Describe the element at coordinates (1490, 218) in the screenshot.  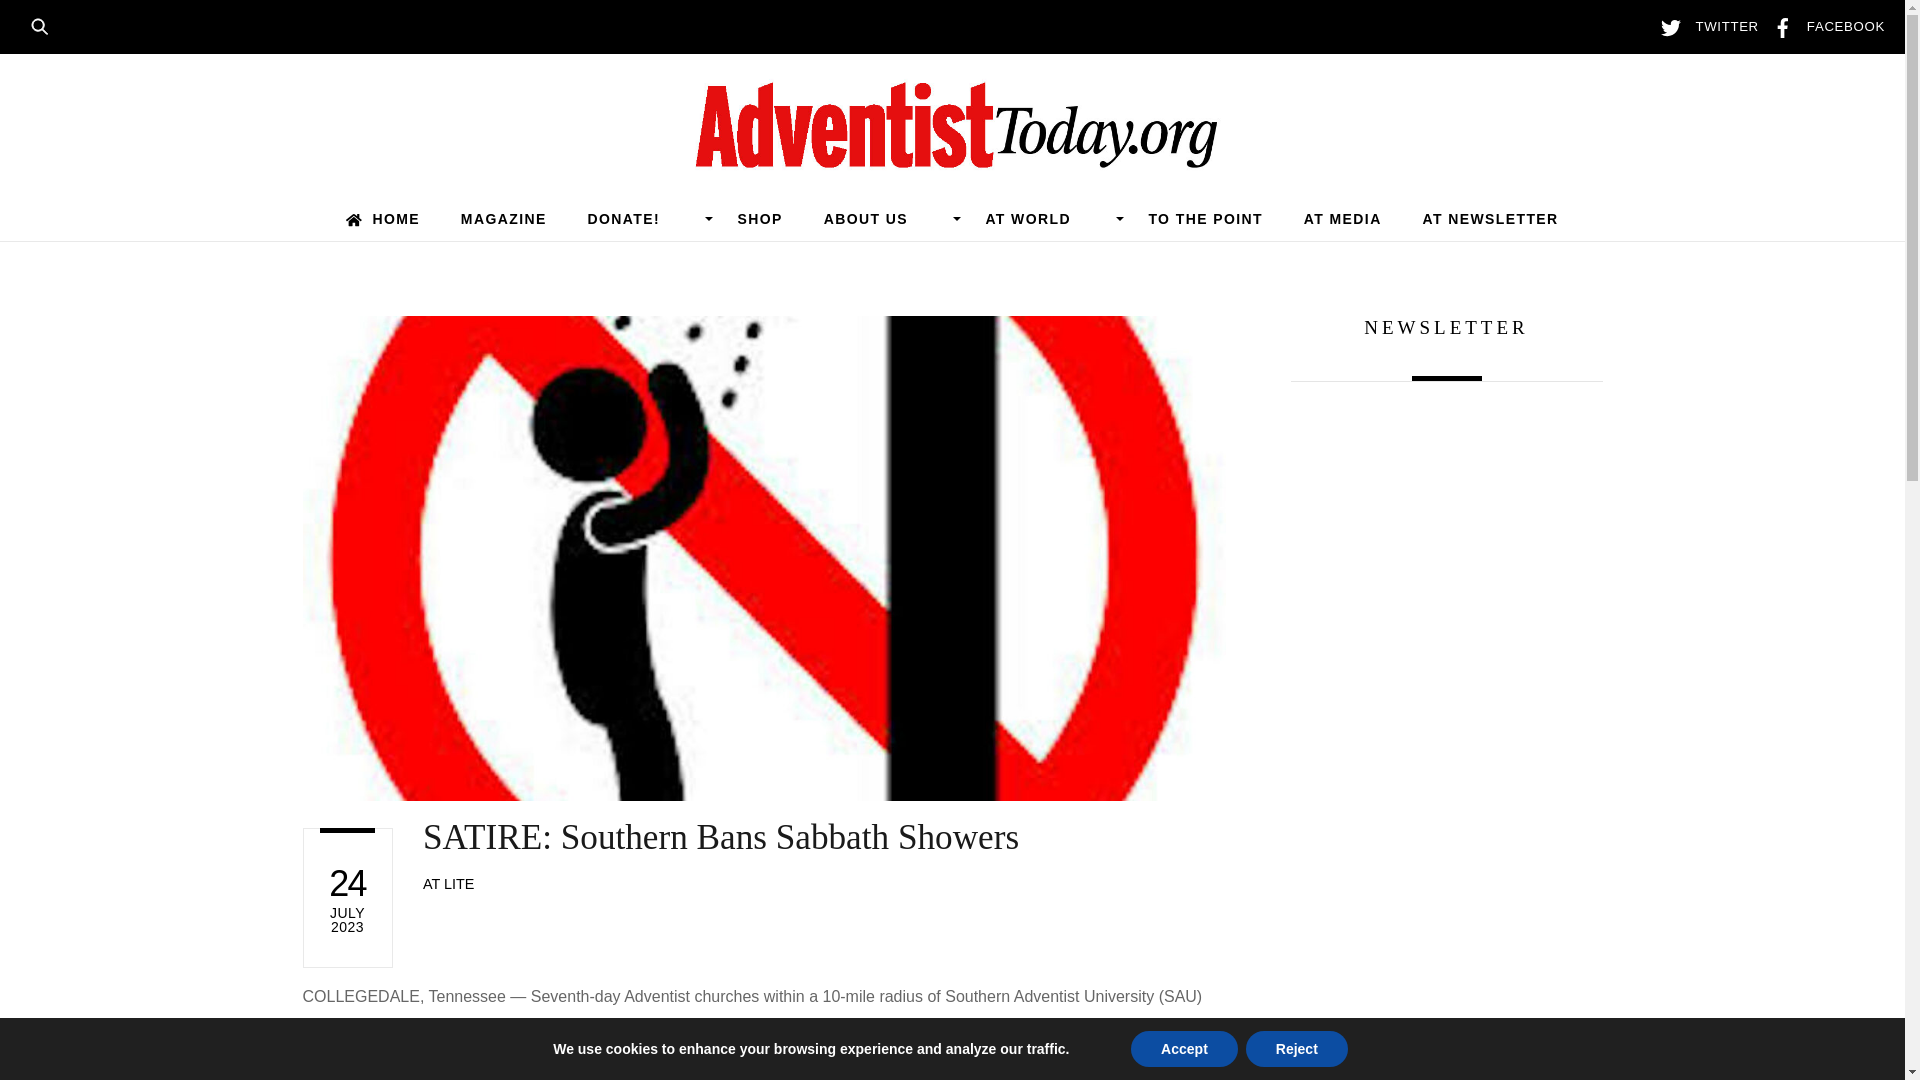
I see `AT NEWSLETTER` at that location.